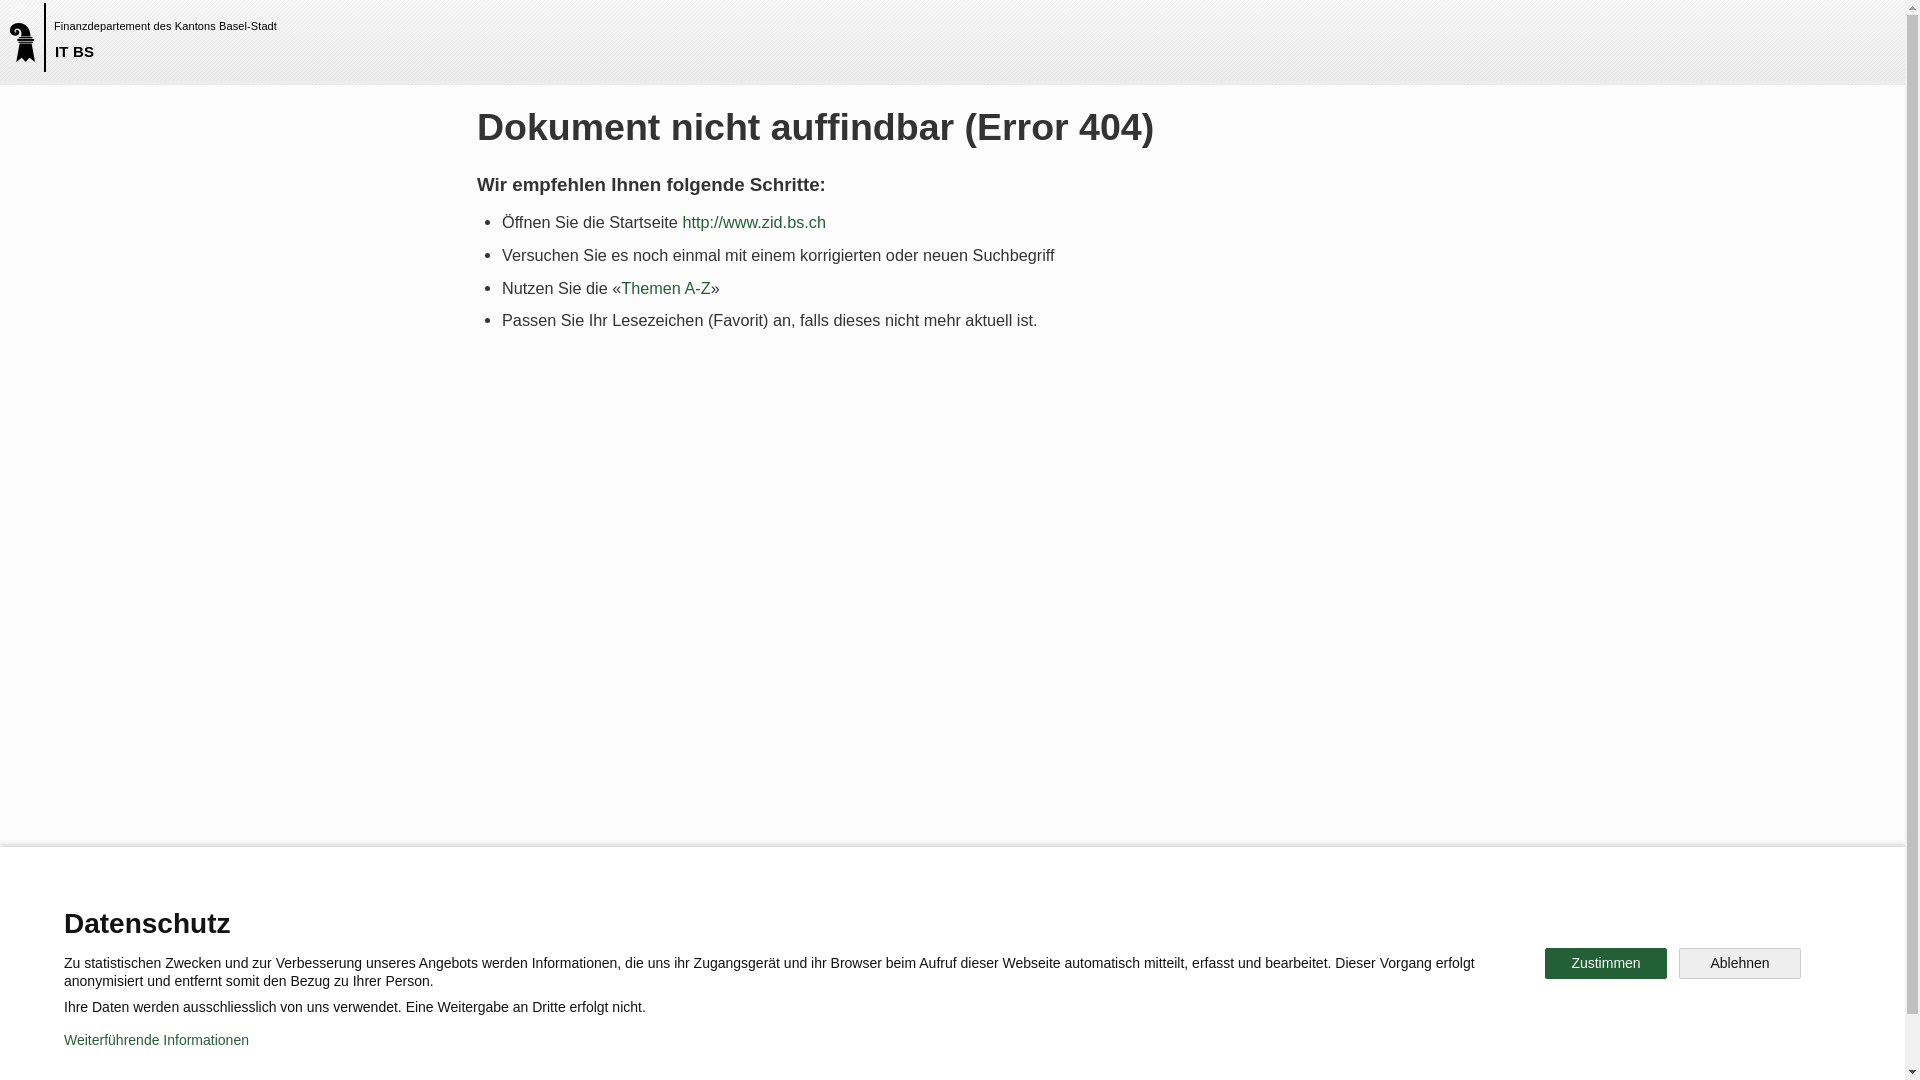 Image resolution: width=1920 pixels, height=1080 pixels. What do you see at coordinates (716, 1050) in the screenshot?
I see `Nutzungsregelungen` at bounding box center [716, 1050].